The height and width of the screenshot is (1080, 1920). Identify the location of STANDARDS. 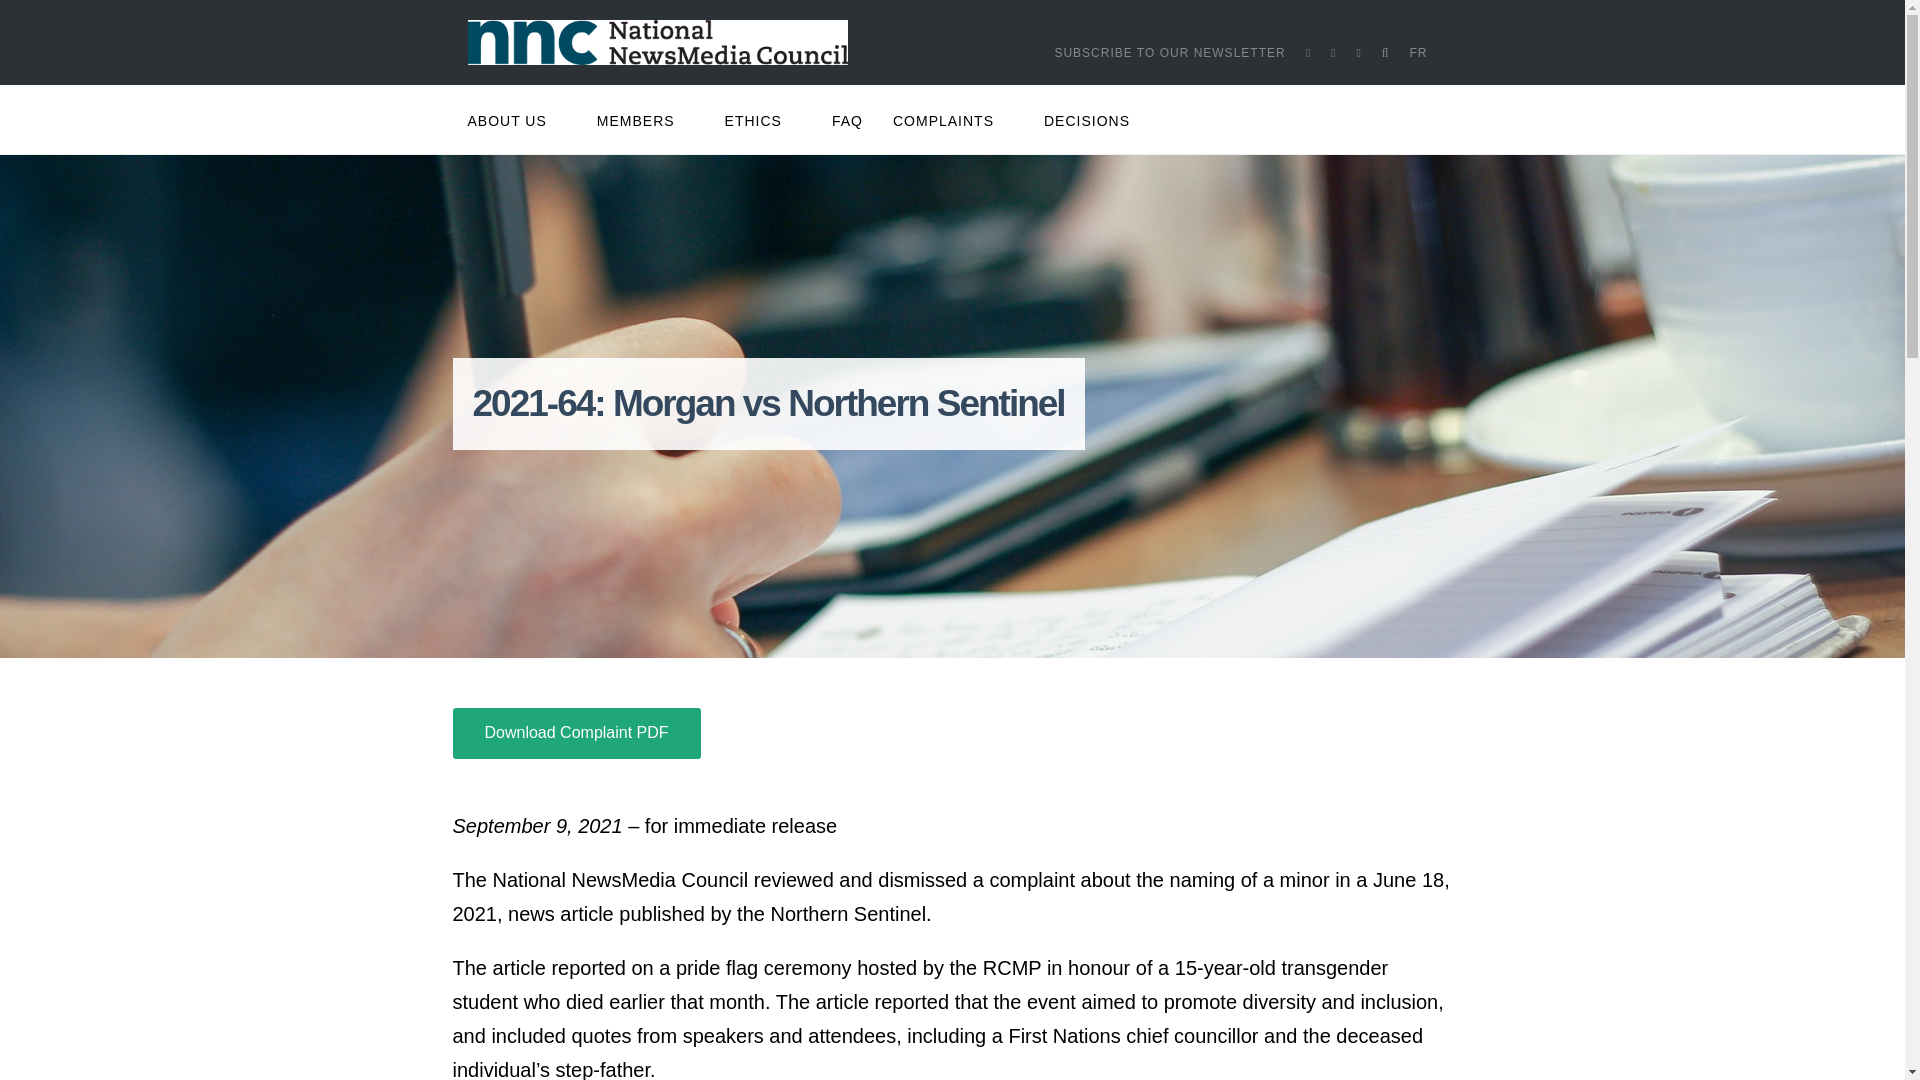
(758, 212).